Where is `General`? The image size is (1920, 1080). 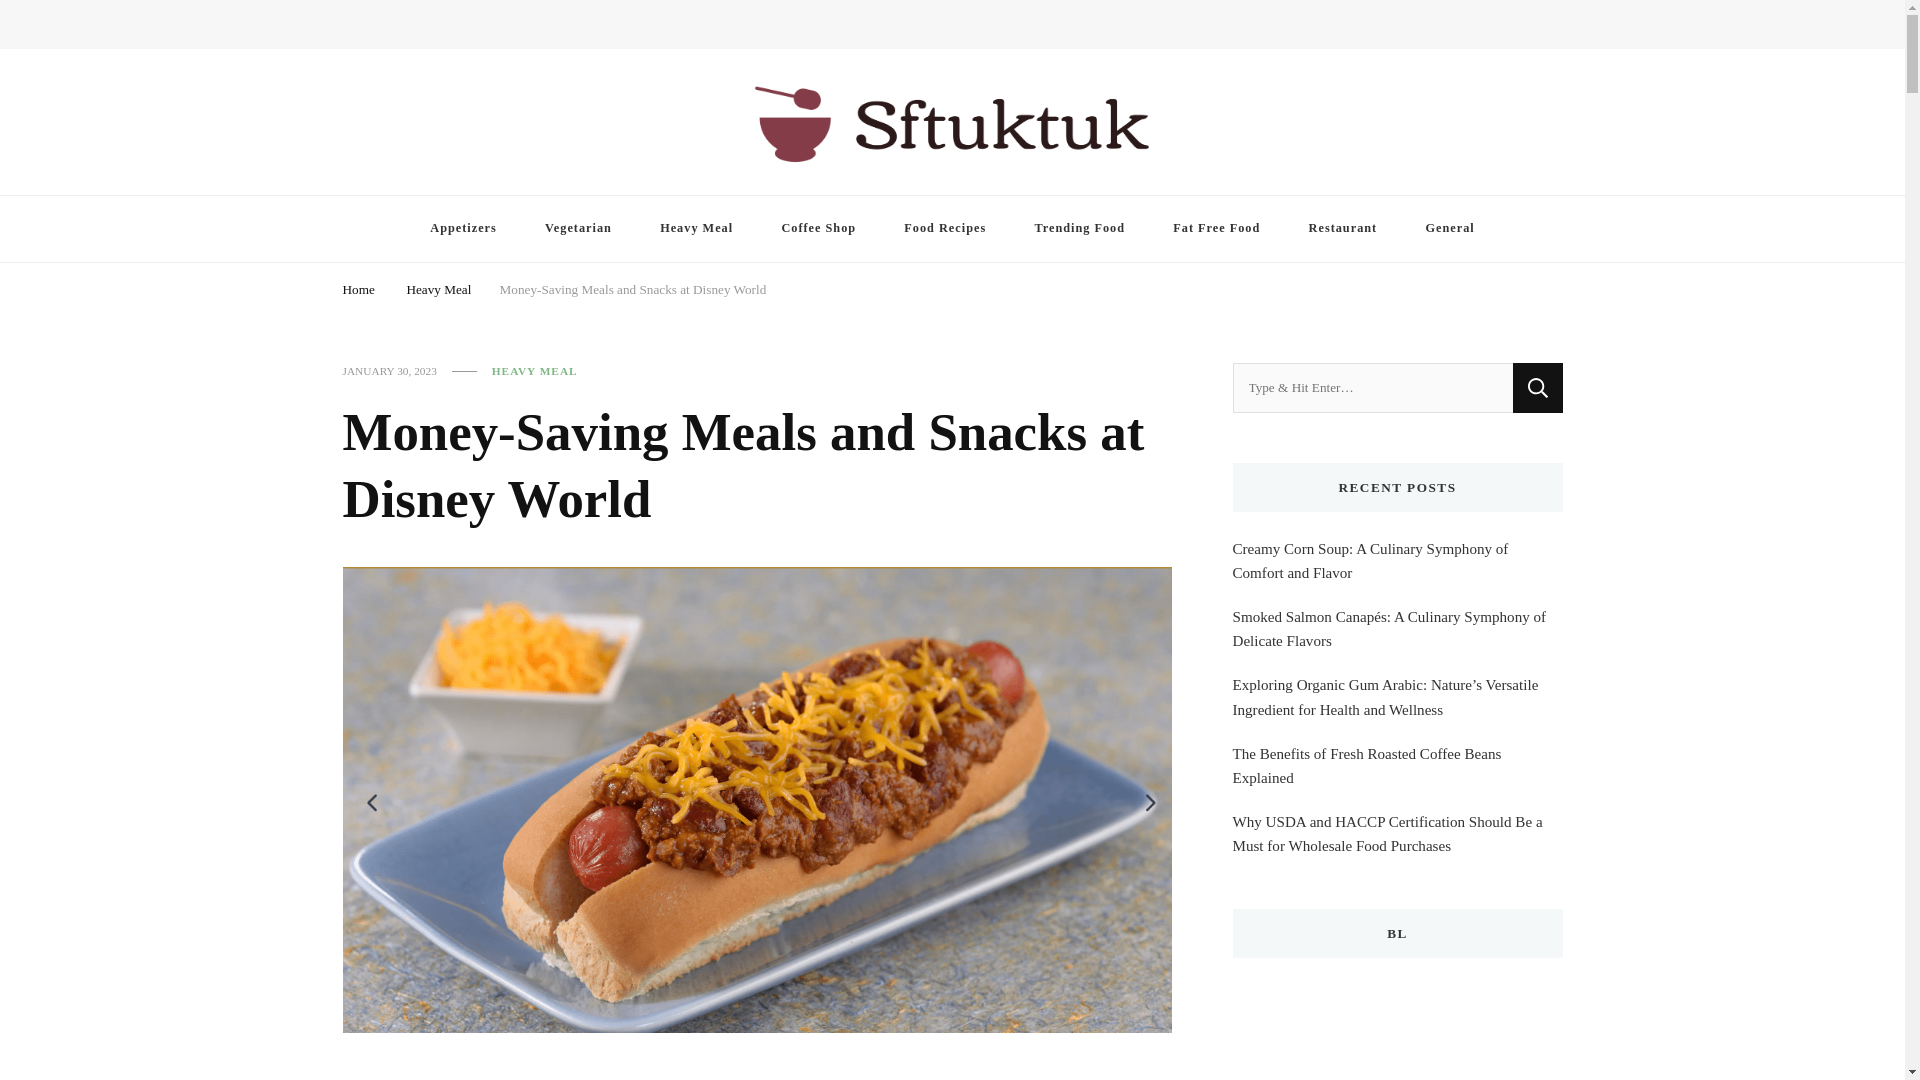
General is located at coordinates (1449, 228).